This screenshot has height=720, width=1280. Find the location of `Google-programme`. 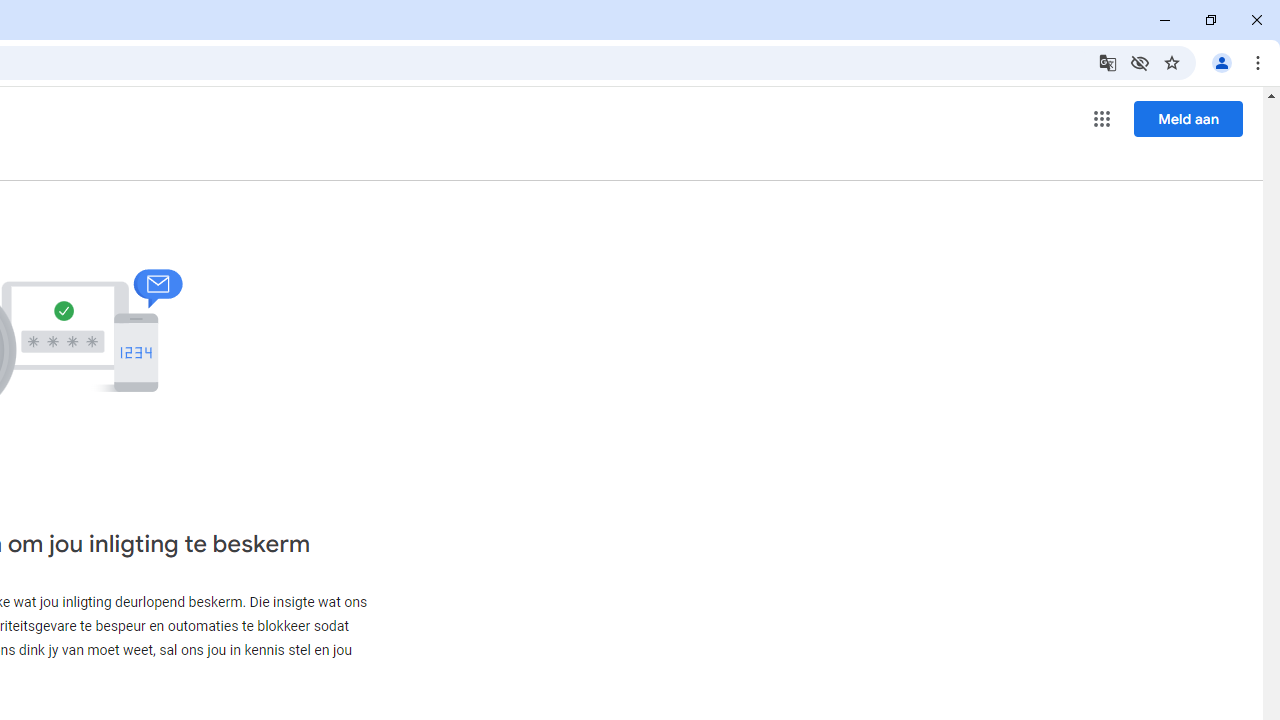

Google-programme is located at coordinates (1102, 118).